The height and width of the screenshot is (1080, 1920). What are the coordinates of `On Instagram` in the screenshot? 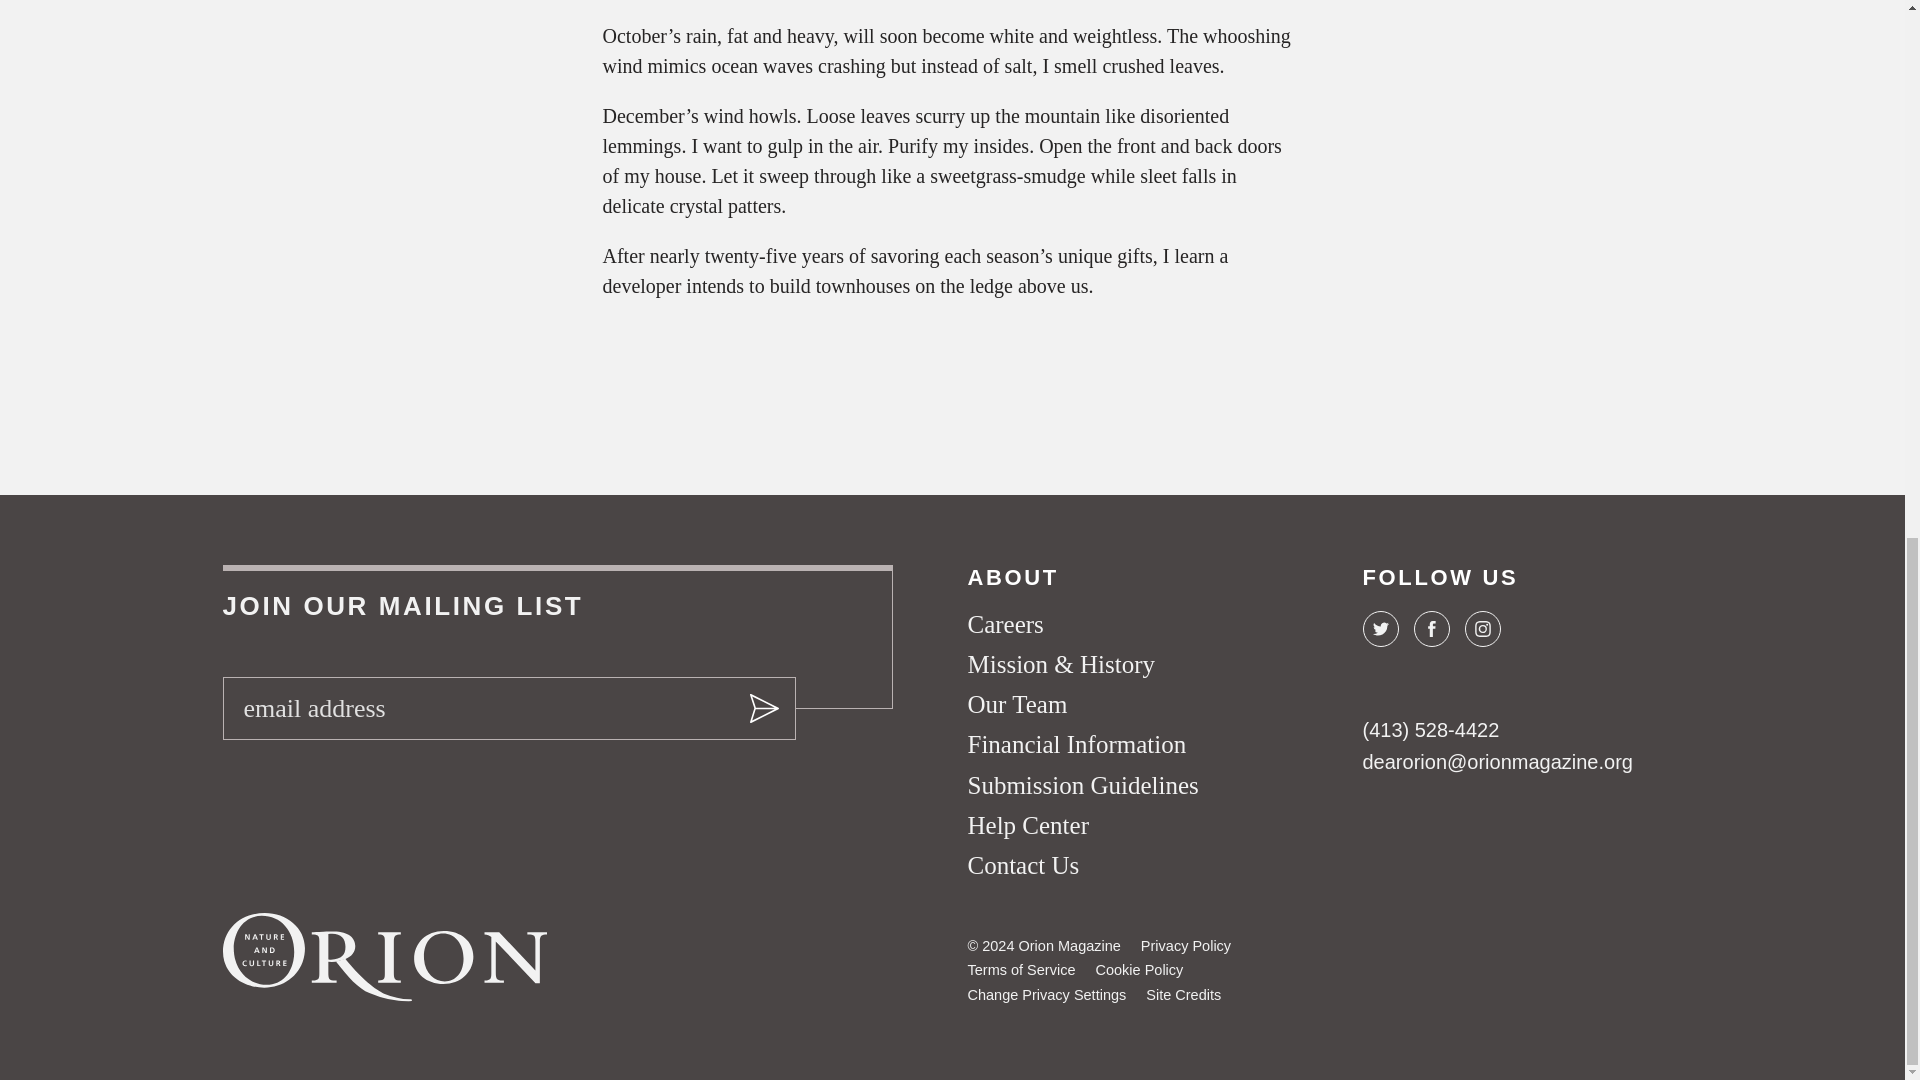 It's located at (1481, 628).